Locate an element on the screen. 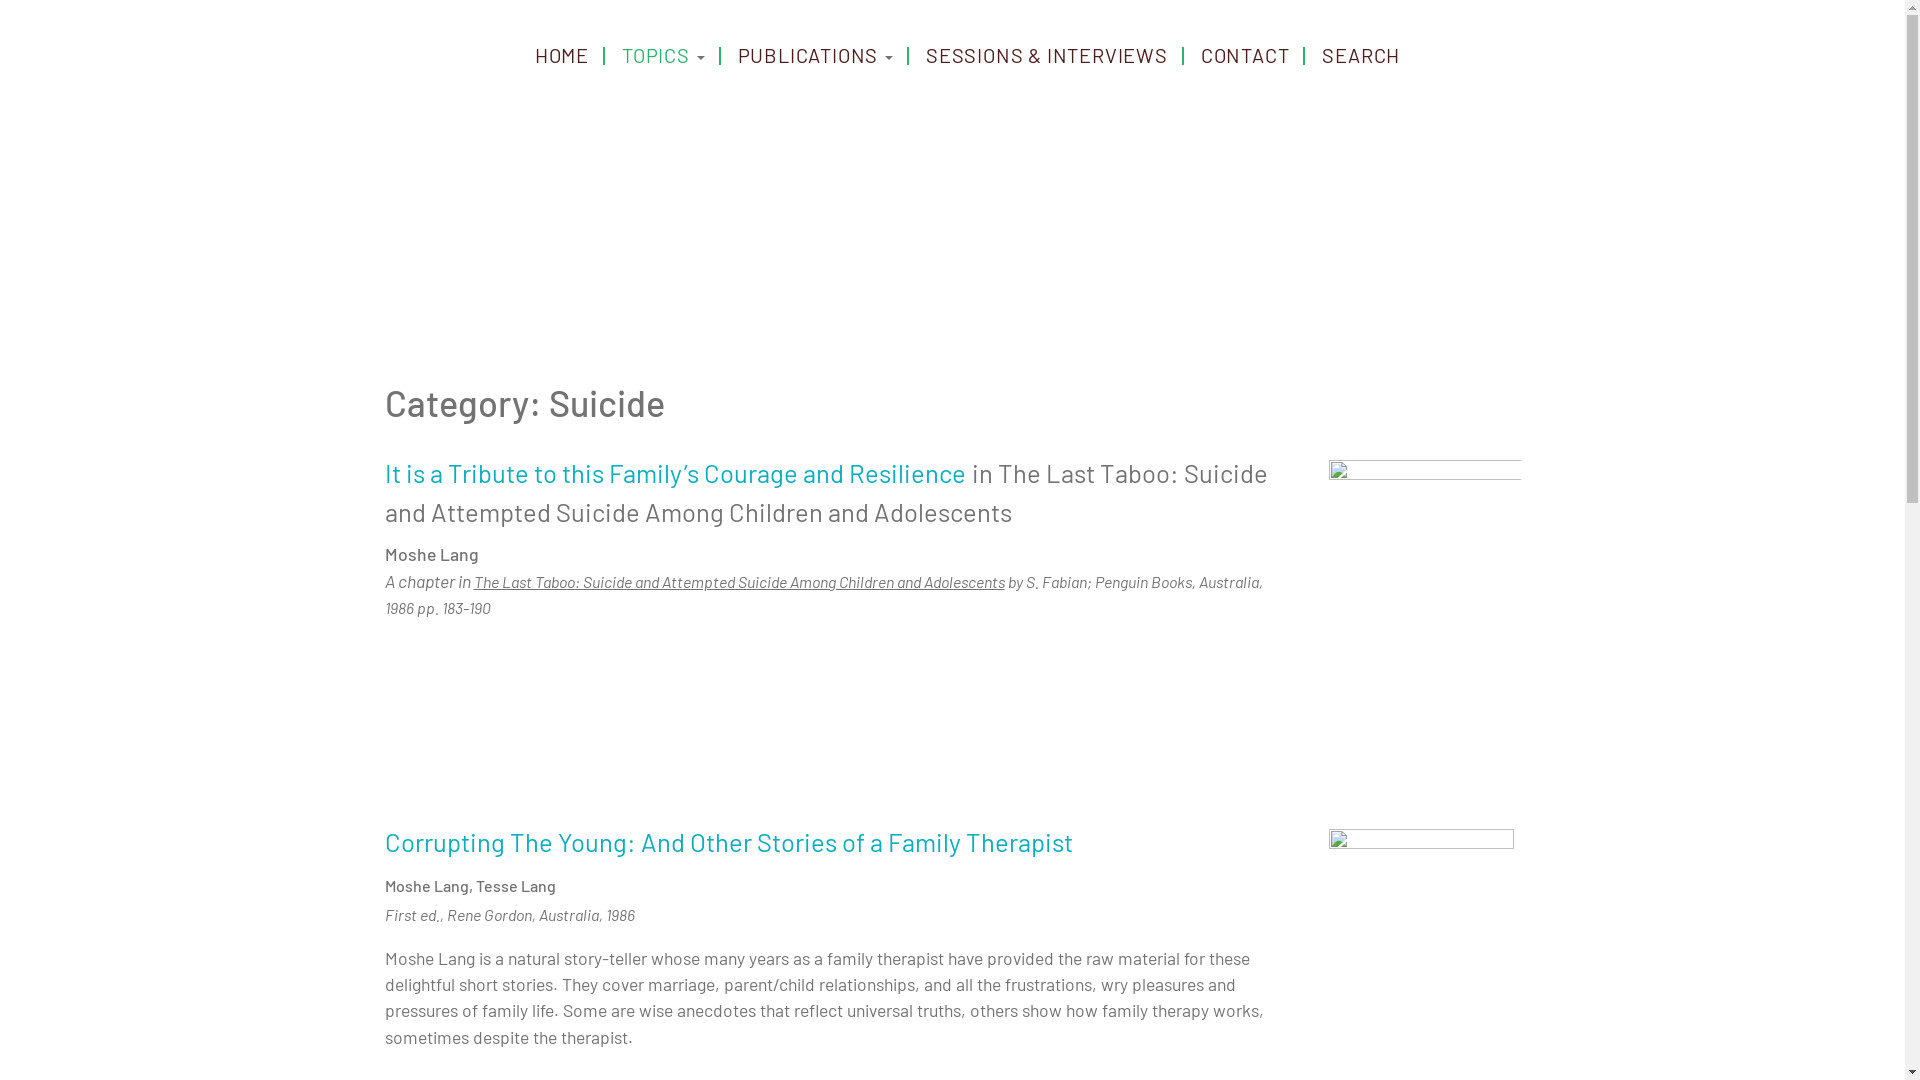 The image size is (1920, 1080). PUBLICATIONS is located at coordinates (816, 55).